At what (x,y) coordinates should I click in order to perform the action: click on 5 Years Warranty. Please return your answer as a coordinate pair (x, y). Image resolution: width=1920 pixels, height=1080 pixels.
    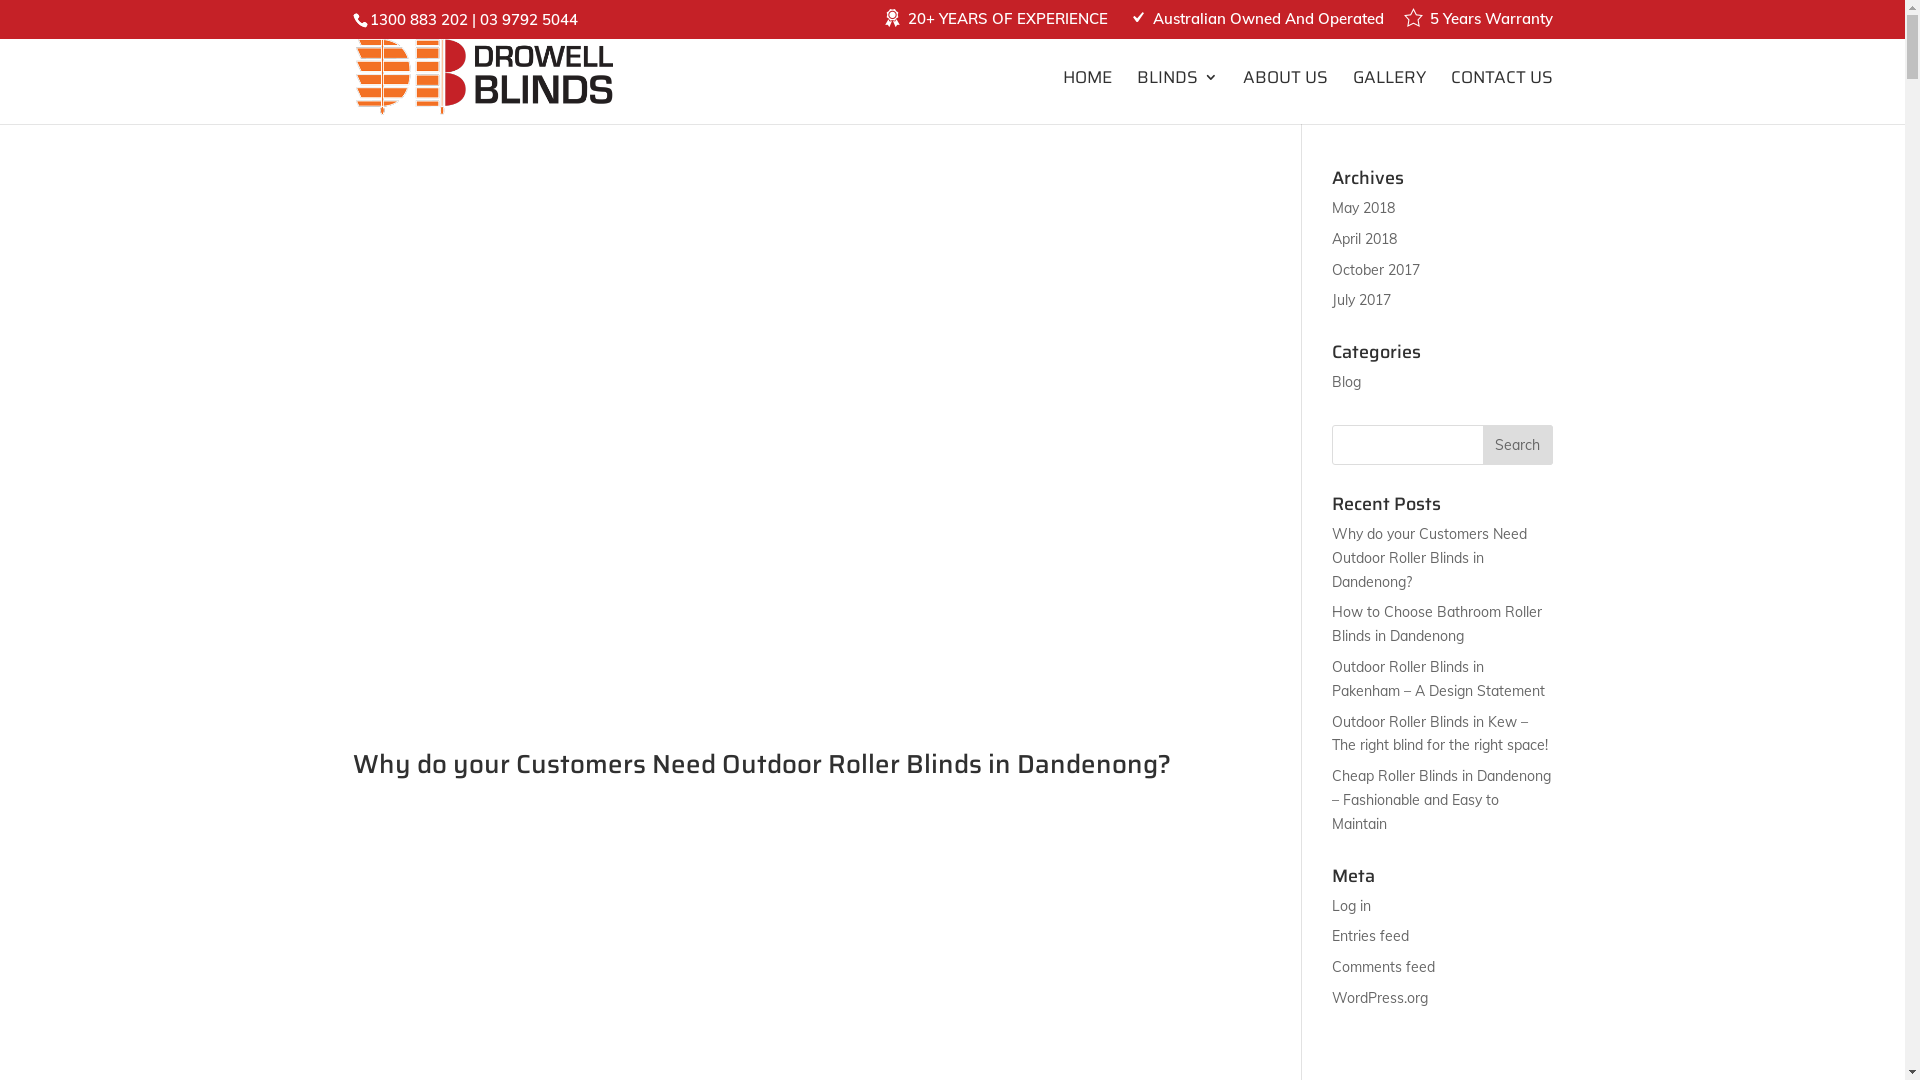
    Looking at the image, I should click on (1478, 24).